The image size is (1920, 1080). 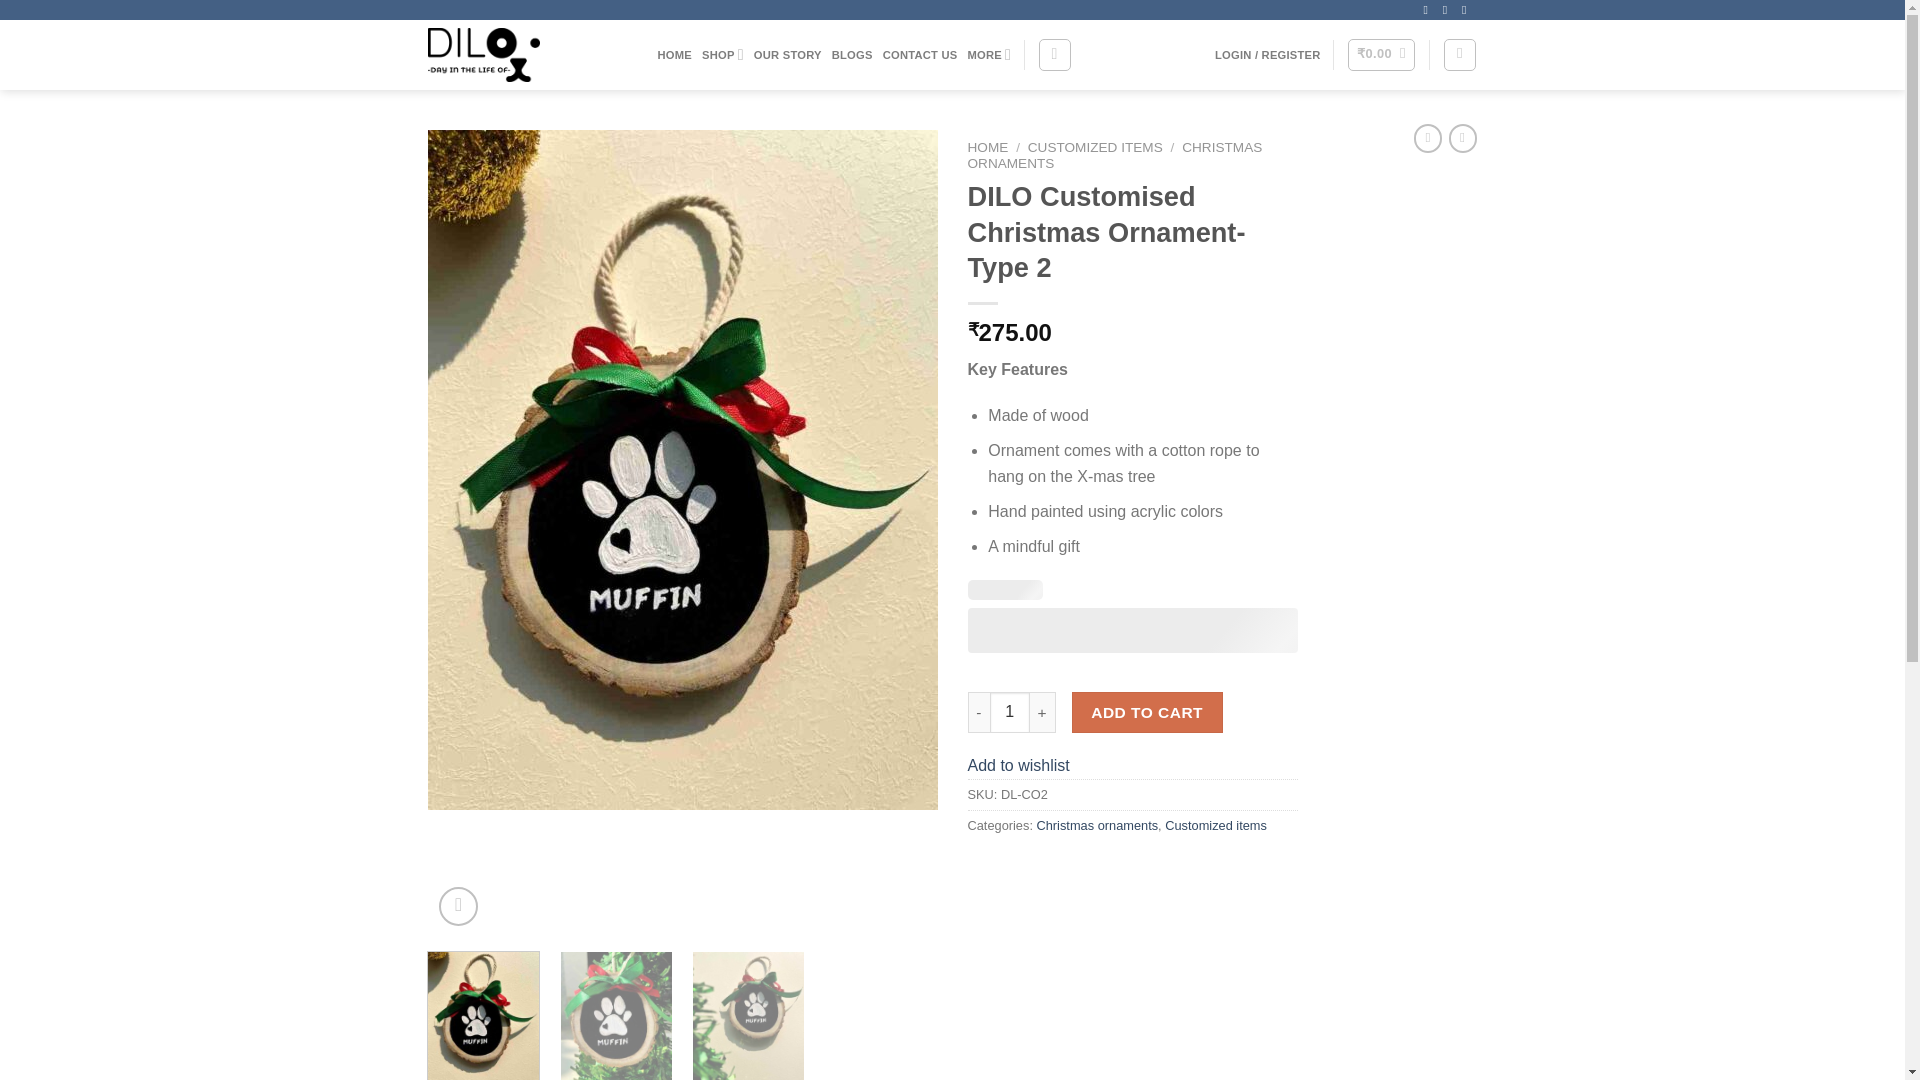 I want to click on DILO - Day In The Life Of, so click(x=528, y=54).